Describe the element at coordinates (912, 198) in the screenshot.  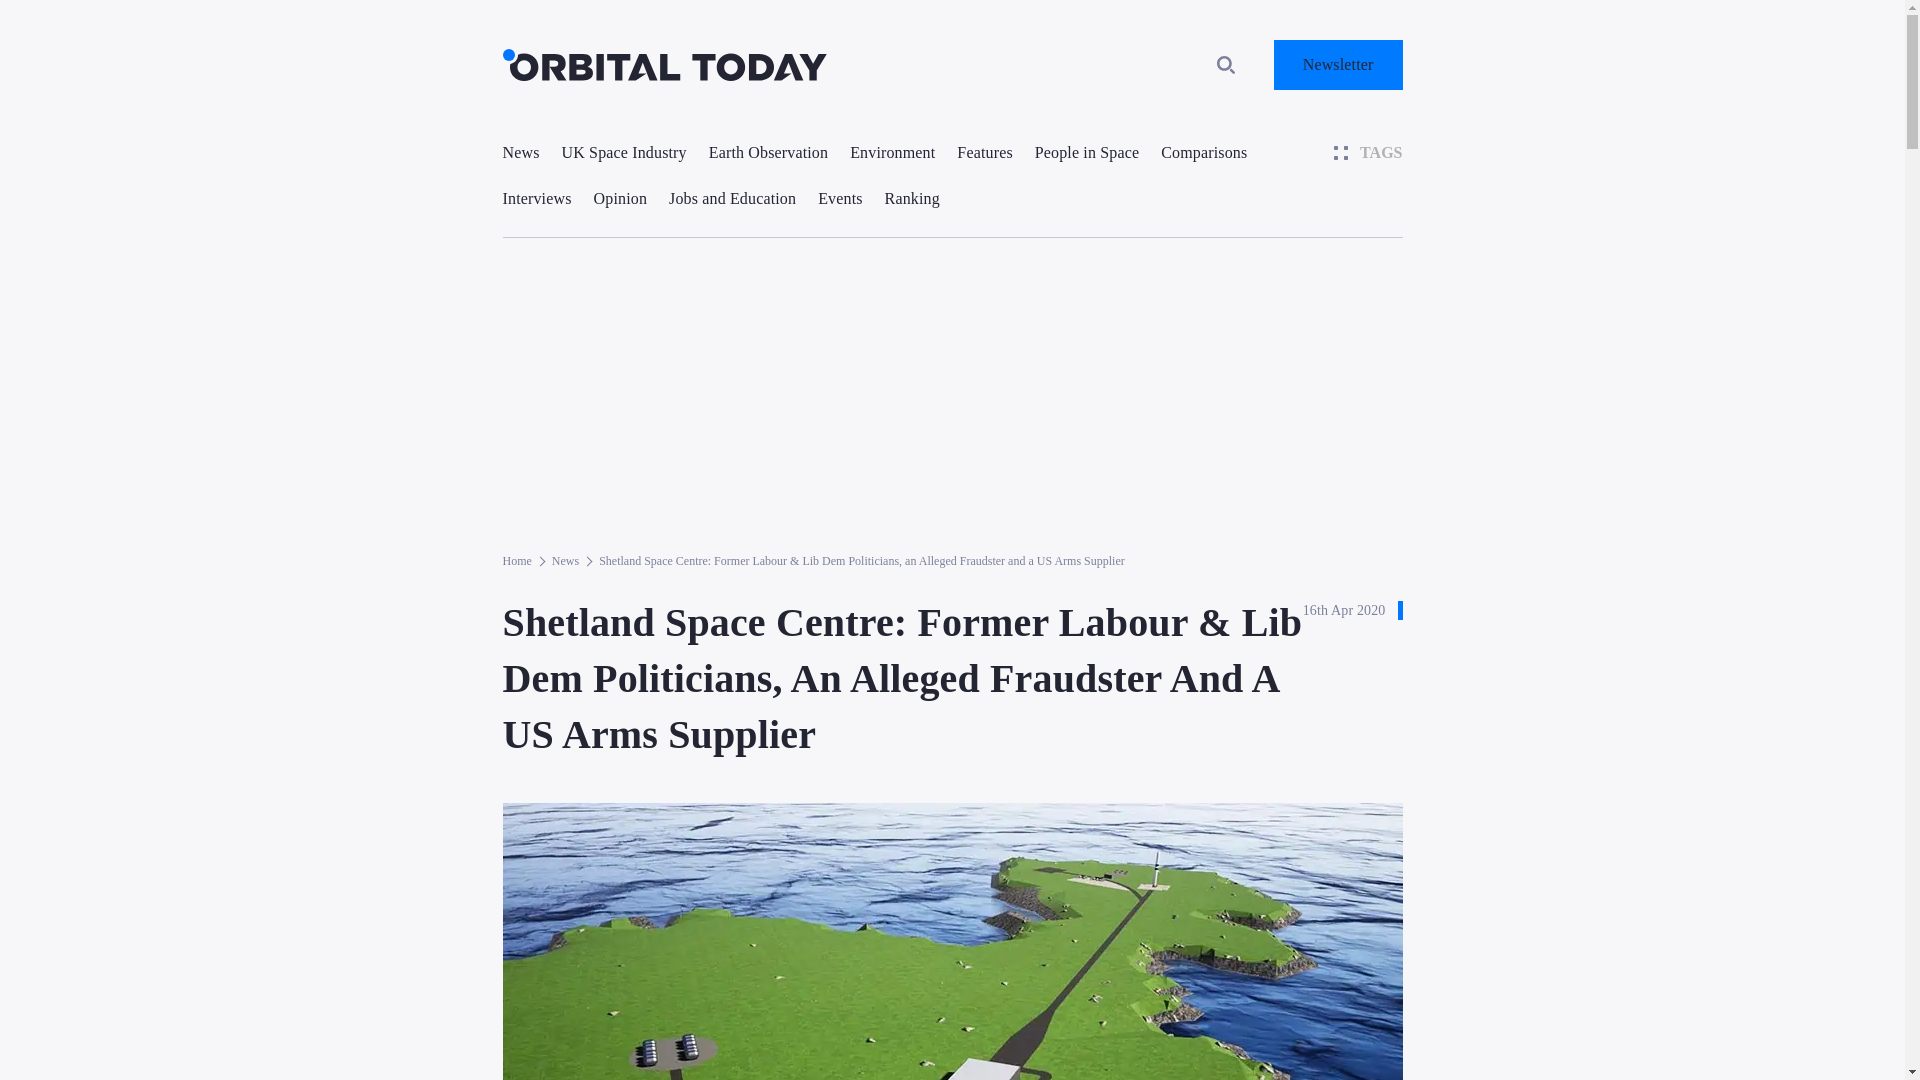
I see `Ranking` at that location.